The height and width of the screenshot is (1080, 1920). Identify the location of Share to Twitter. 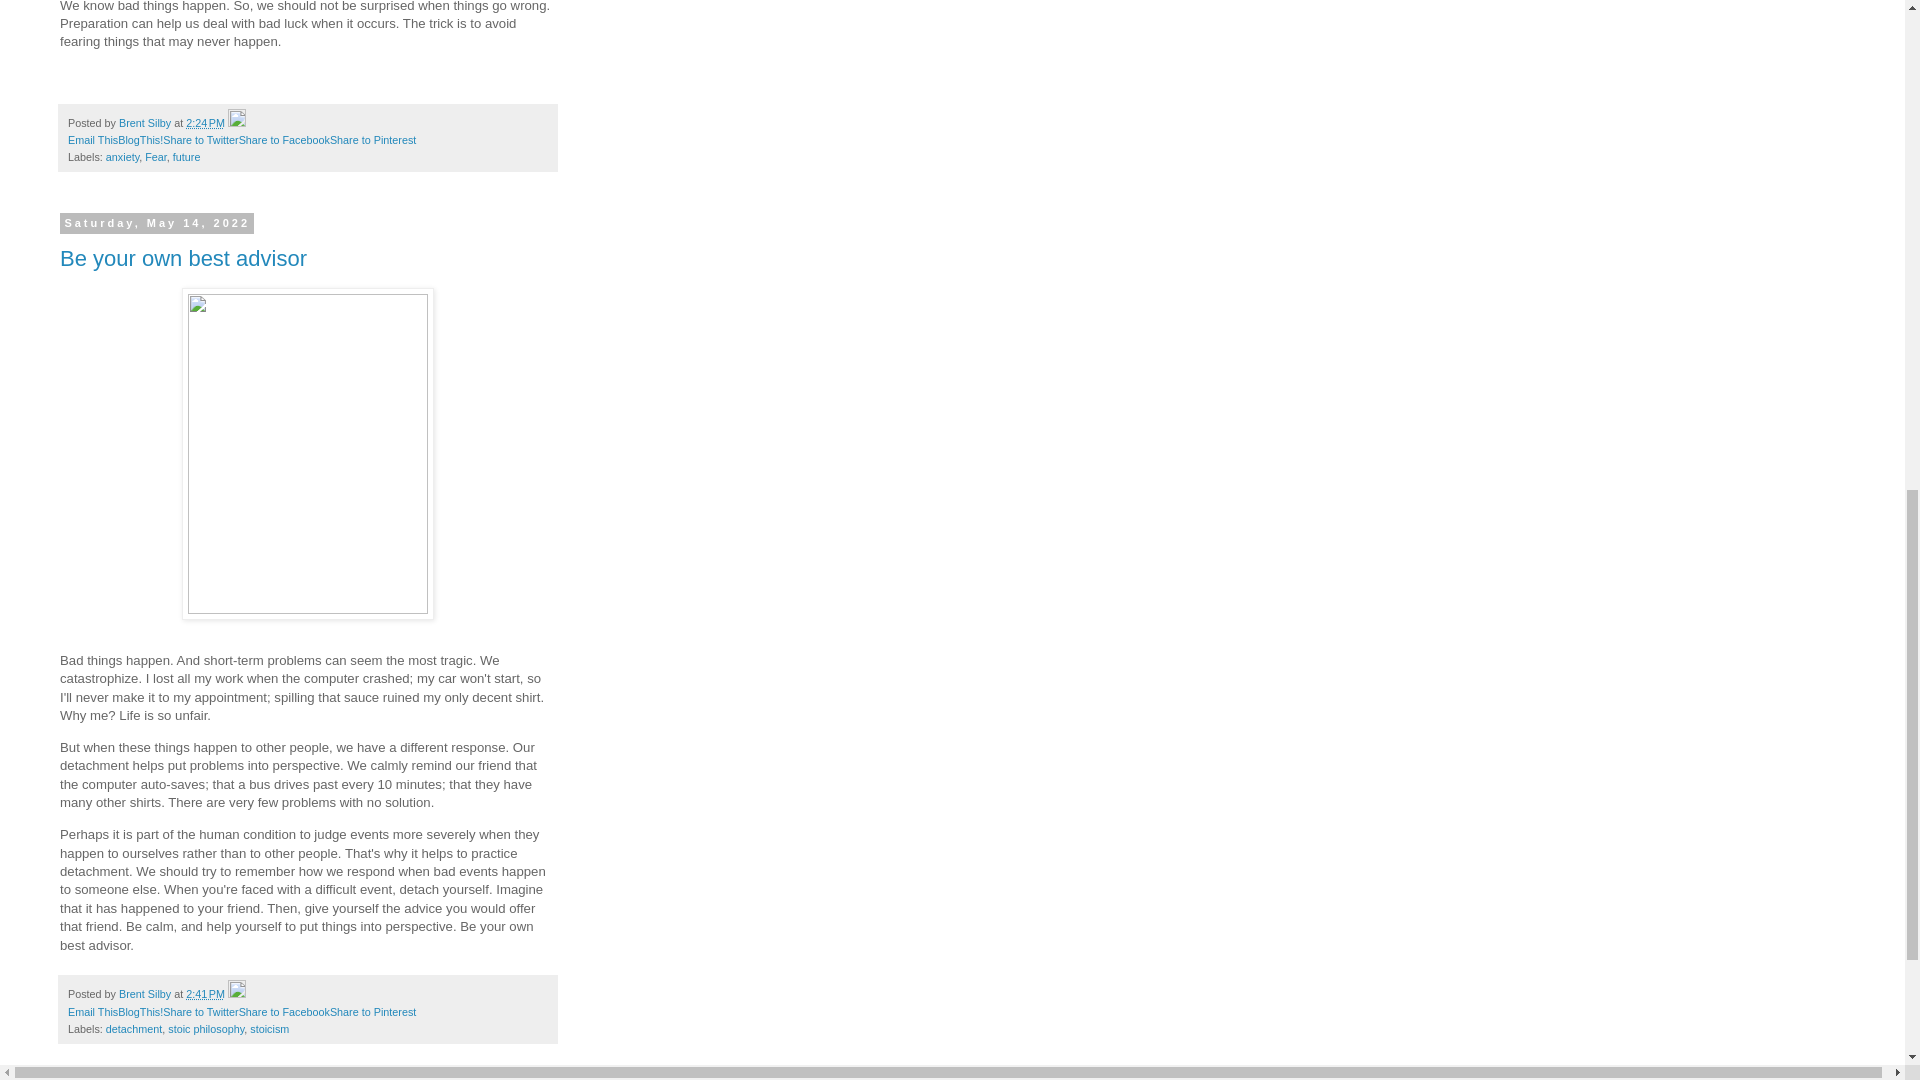
(200, 139).